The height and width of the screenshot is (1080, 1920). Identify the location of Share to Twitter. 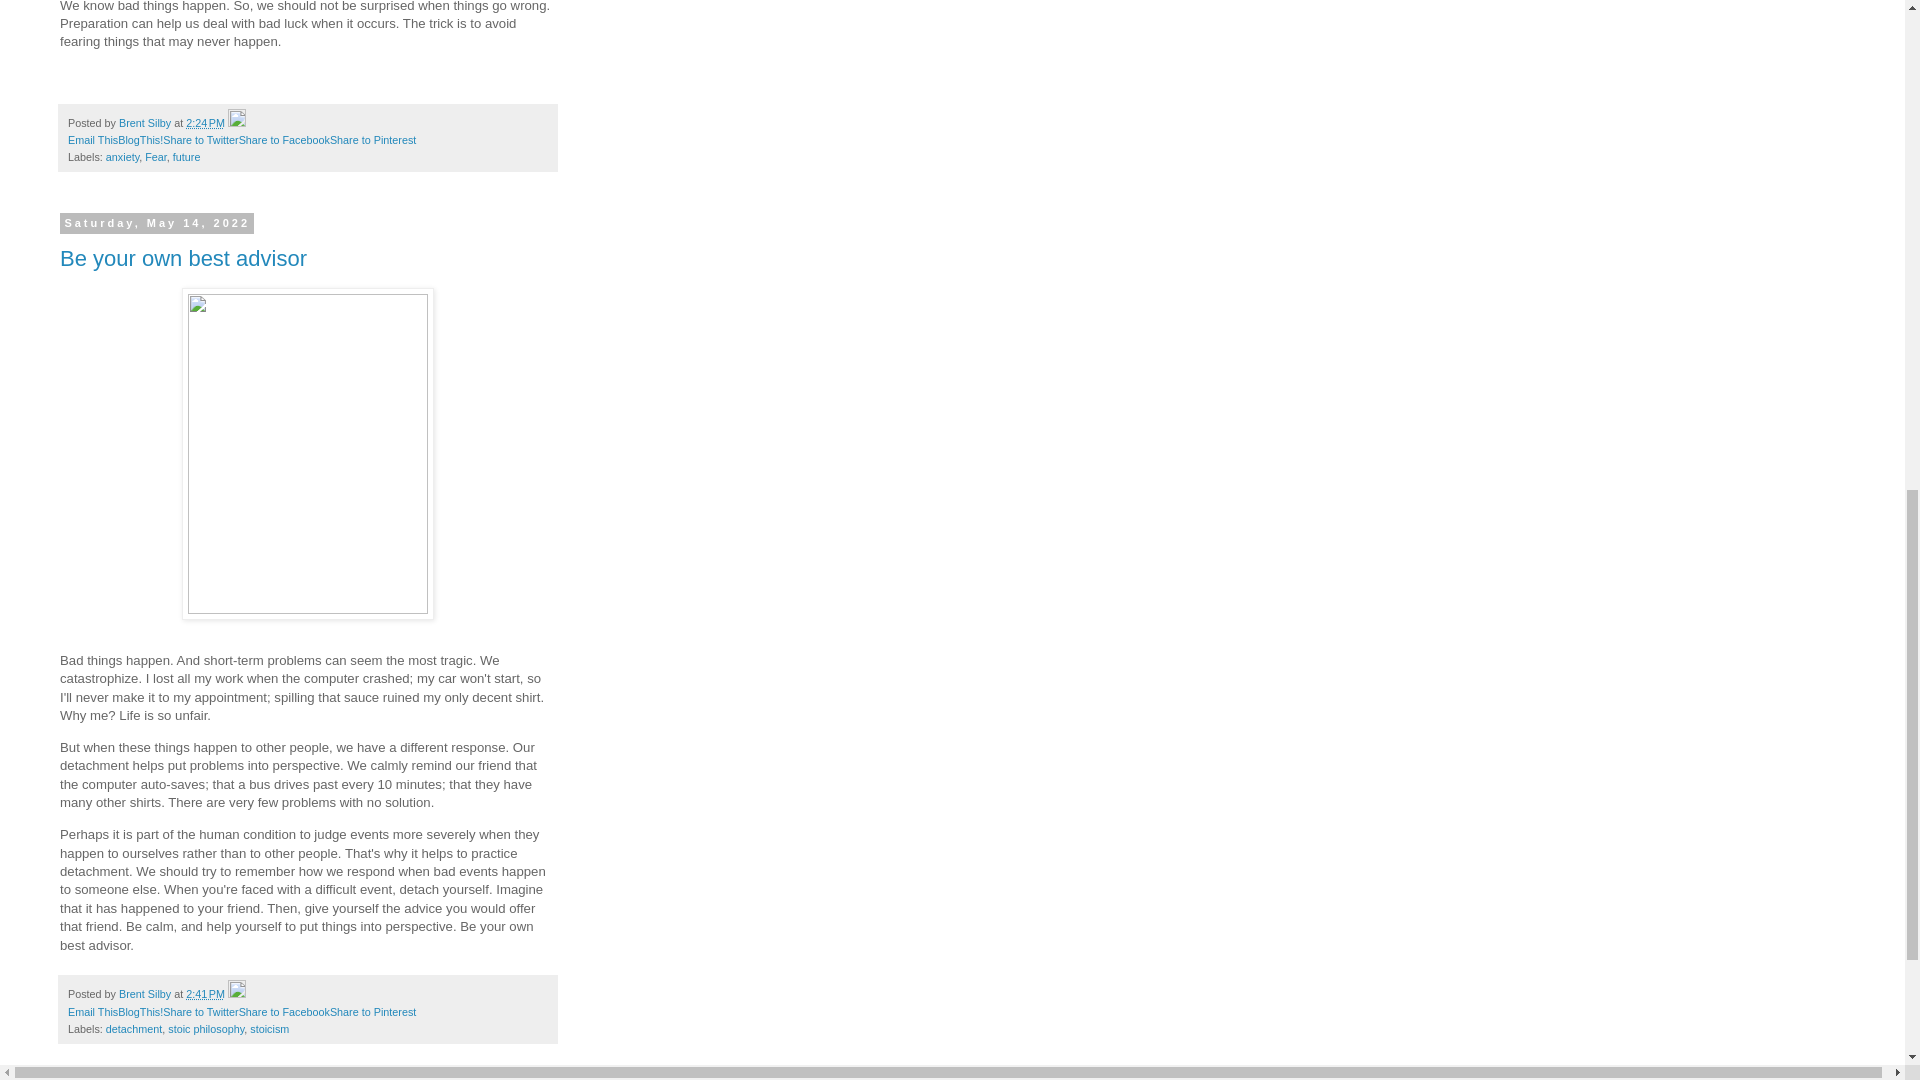
(200, 139).